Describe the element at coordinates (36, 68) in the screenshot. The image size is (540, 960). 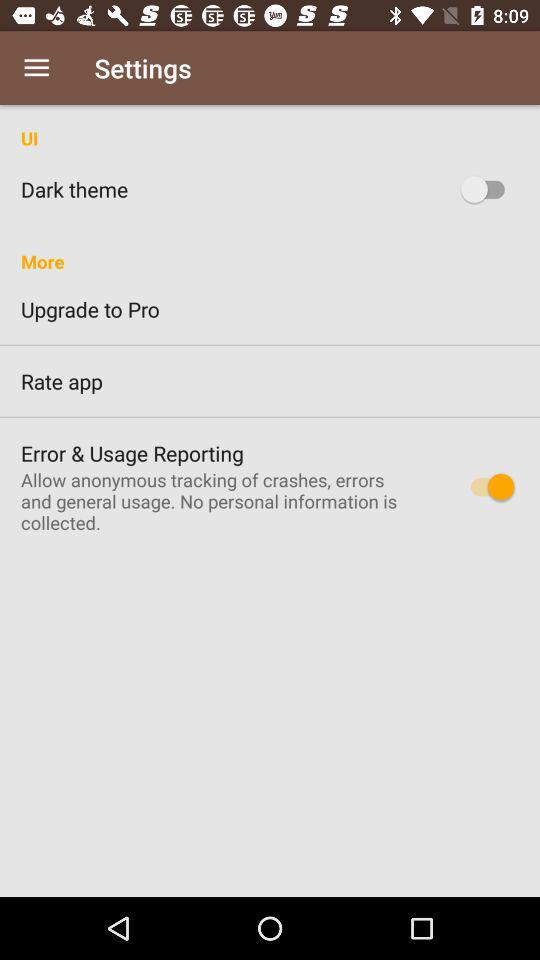
I see `press item to the left of settings icon` at that location.